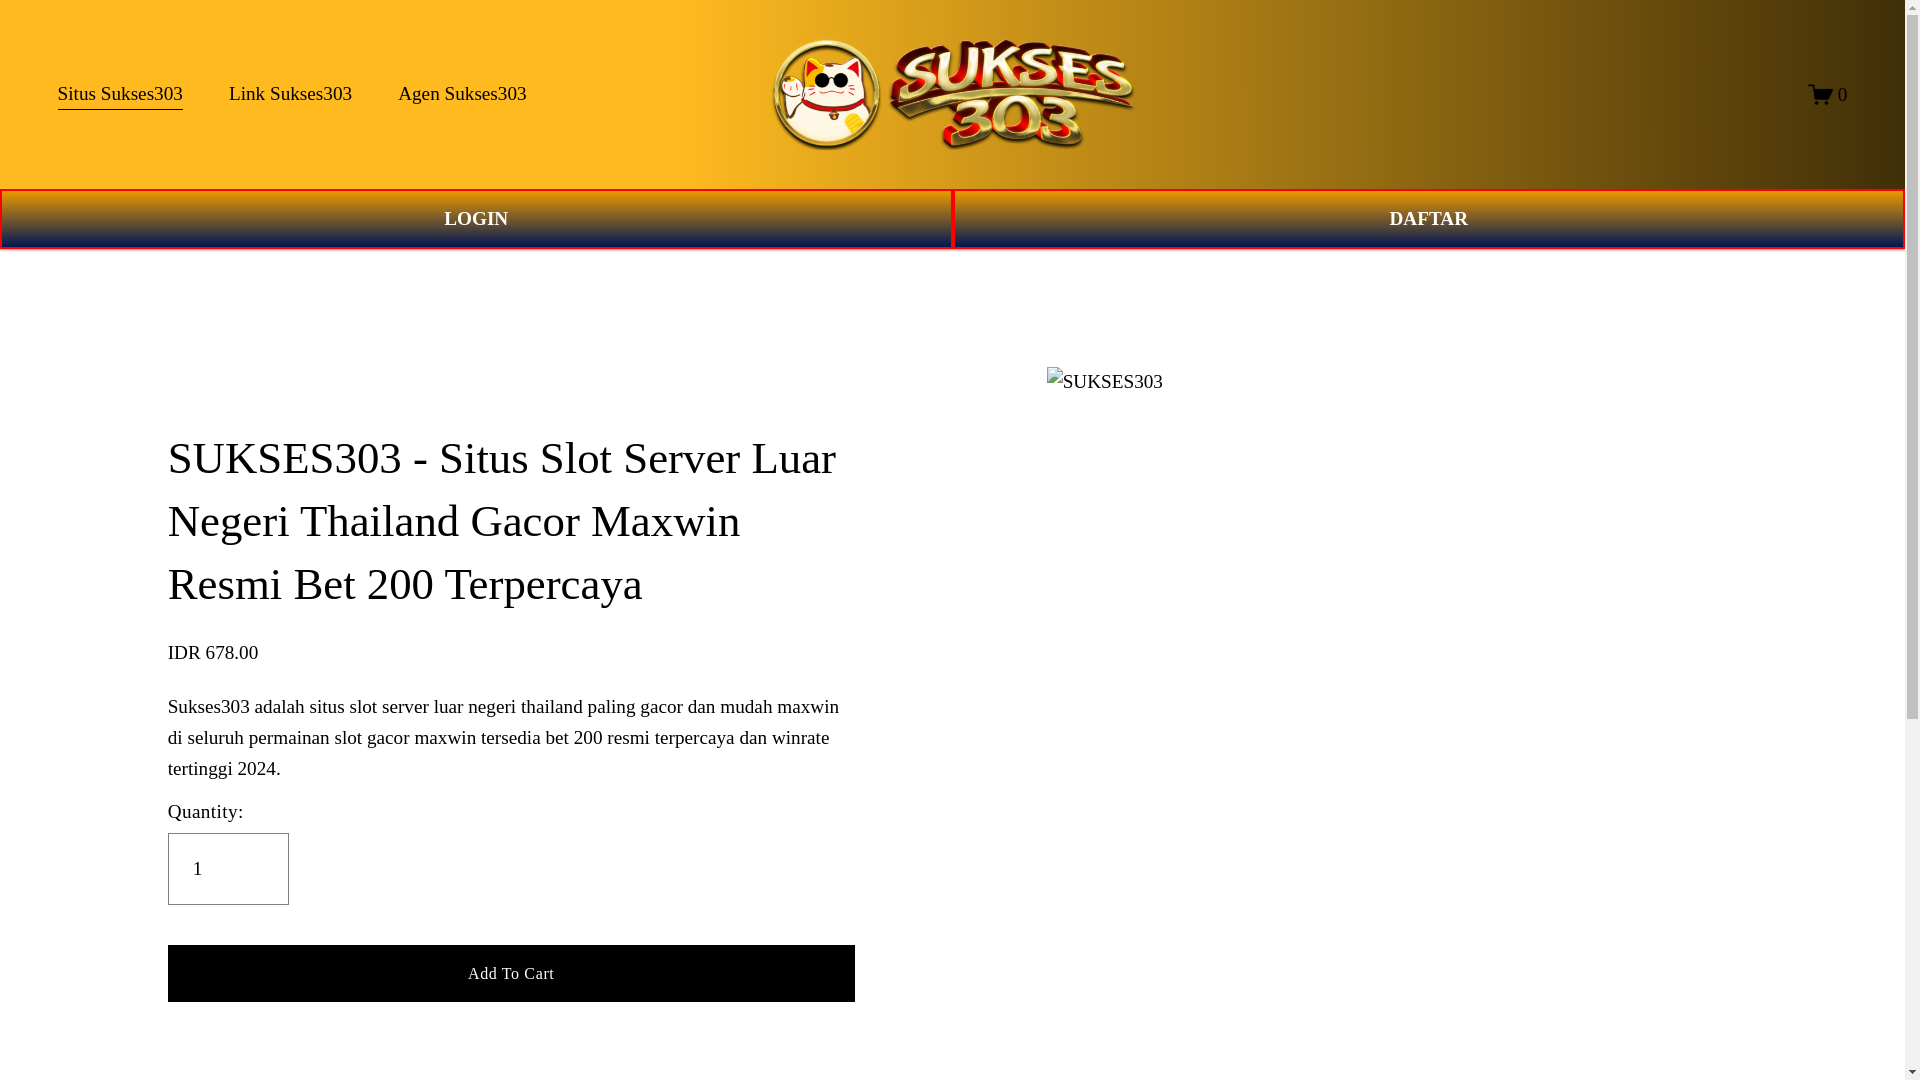 The width and height of the screenshot is (1920, 1080). What do you see at coordinates (228, 868) in the screenshot?
I see `1` at bounding box center [228, 868].